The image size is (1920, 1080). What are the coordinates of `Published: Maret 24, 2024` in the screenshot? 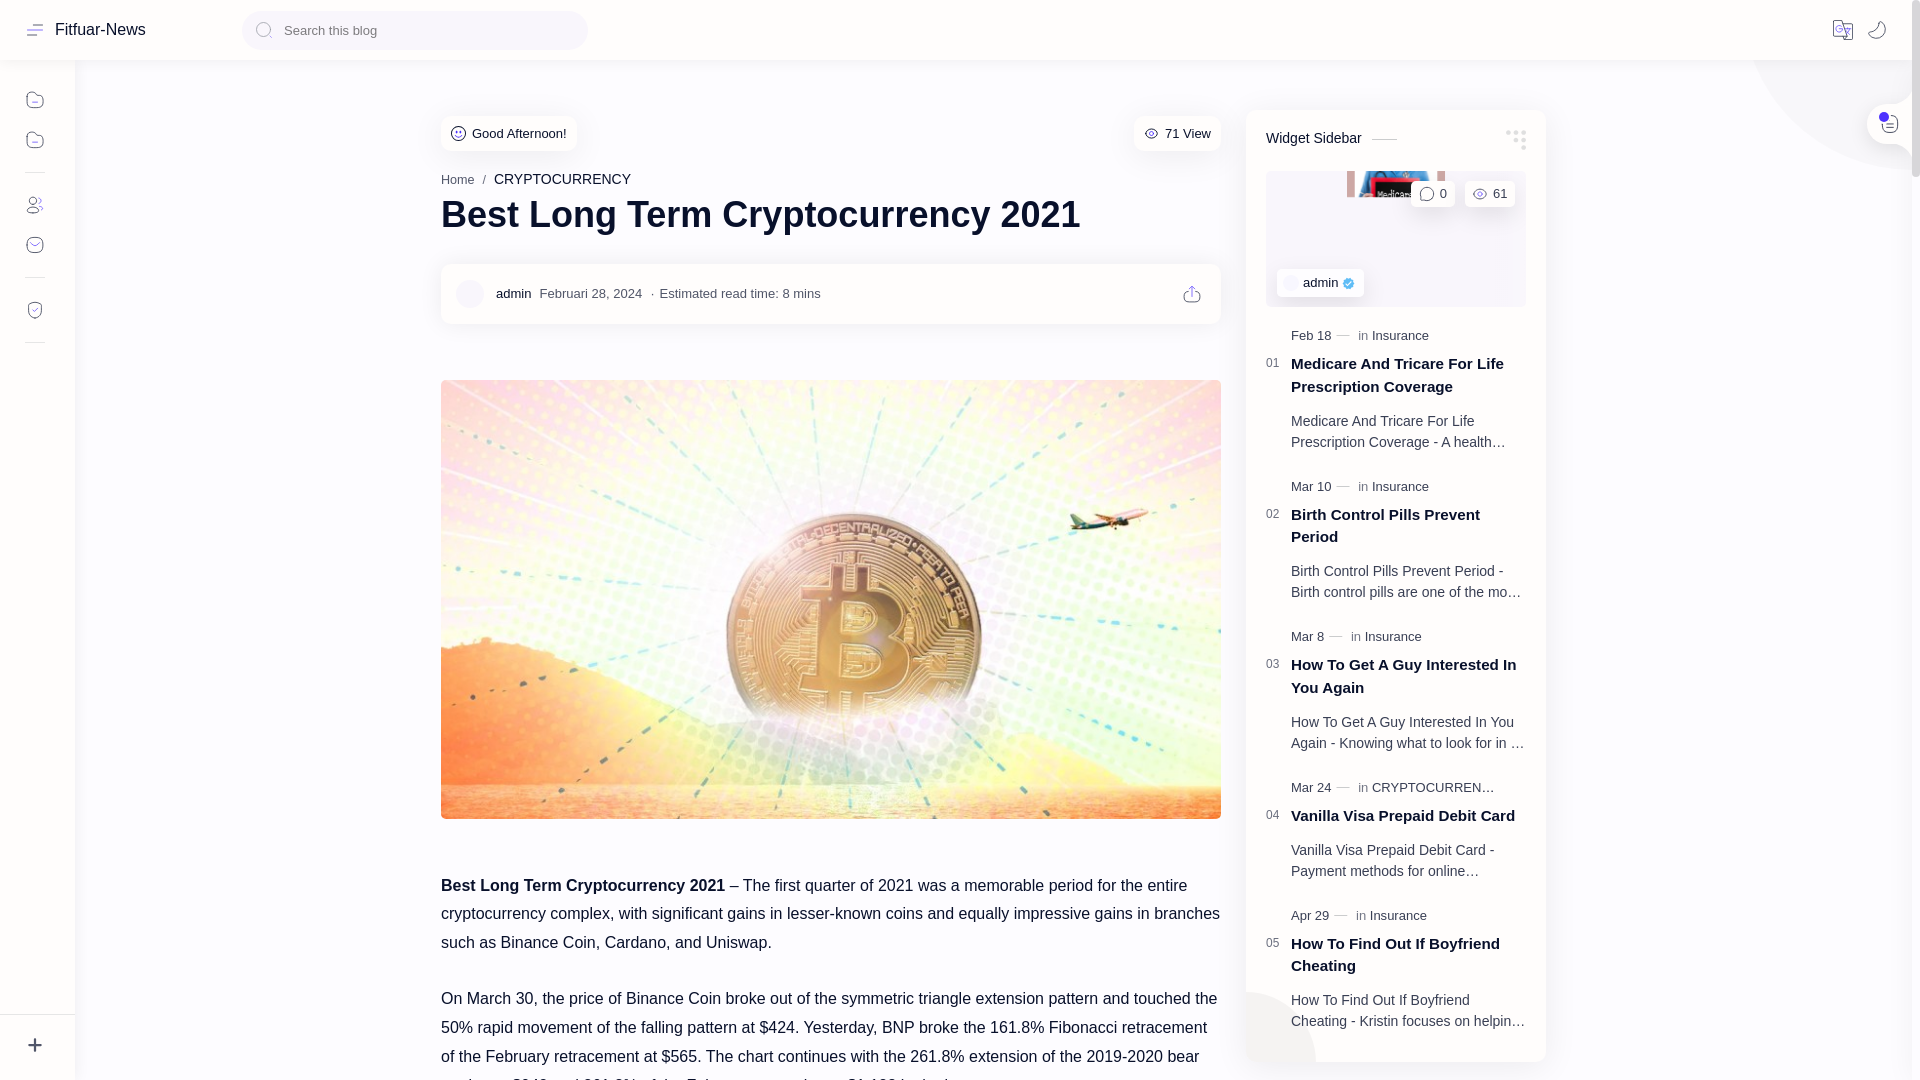 It's located at (1322, 788).